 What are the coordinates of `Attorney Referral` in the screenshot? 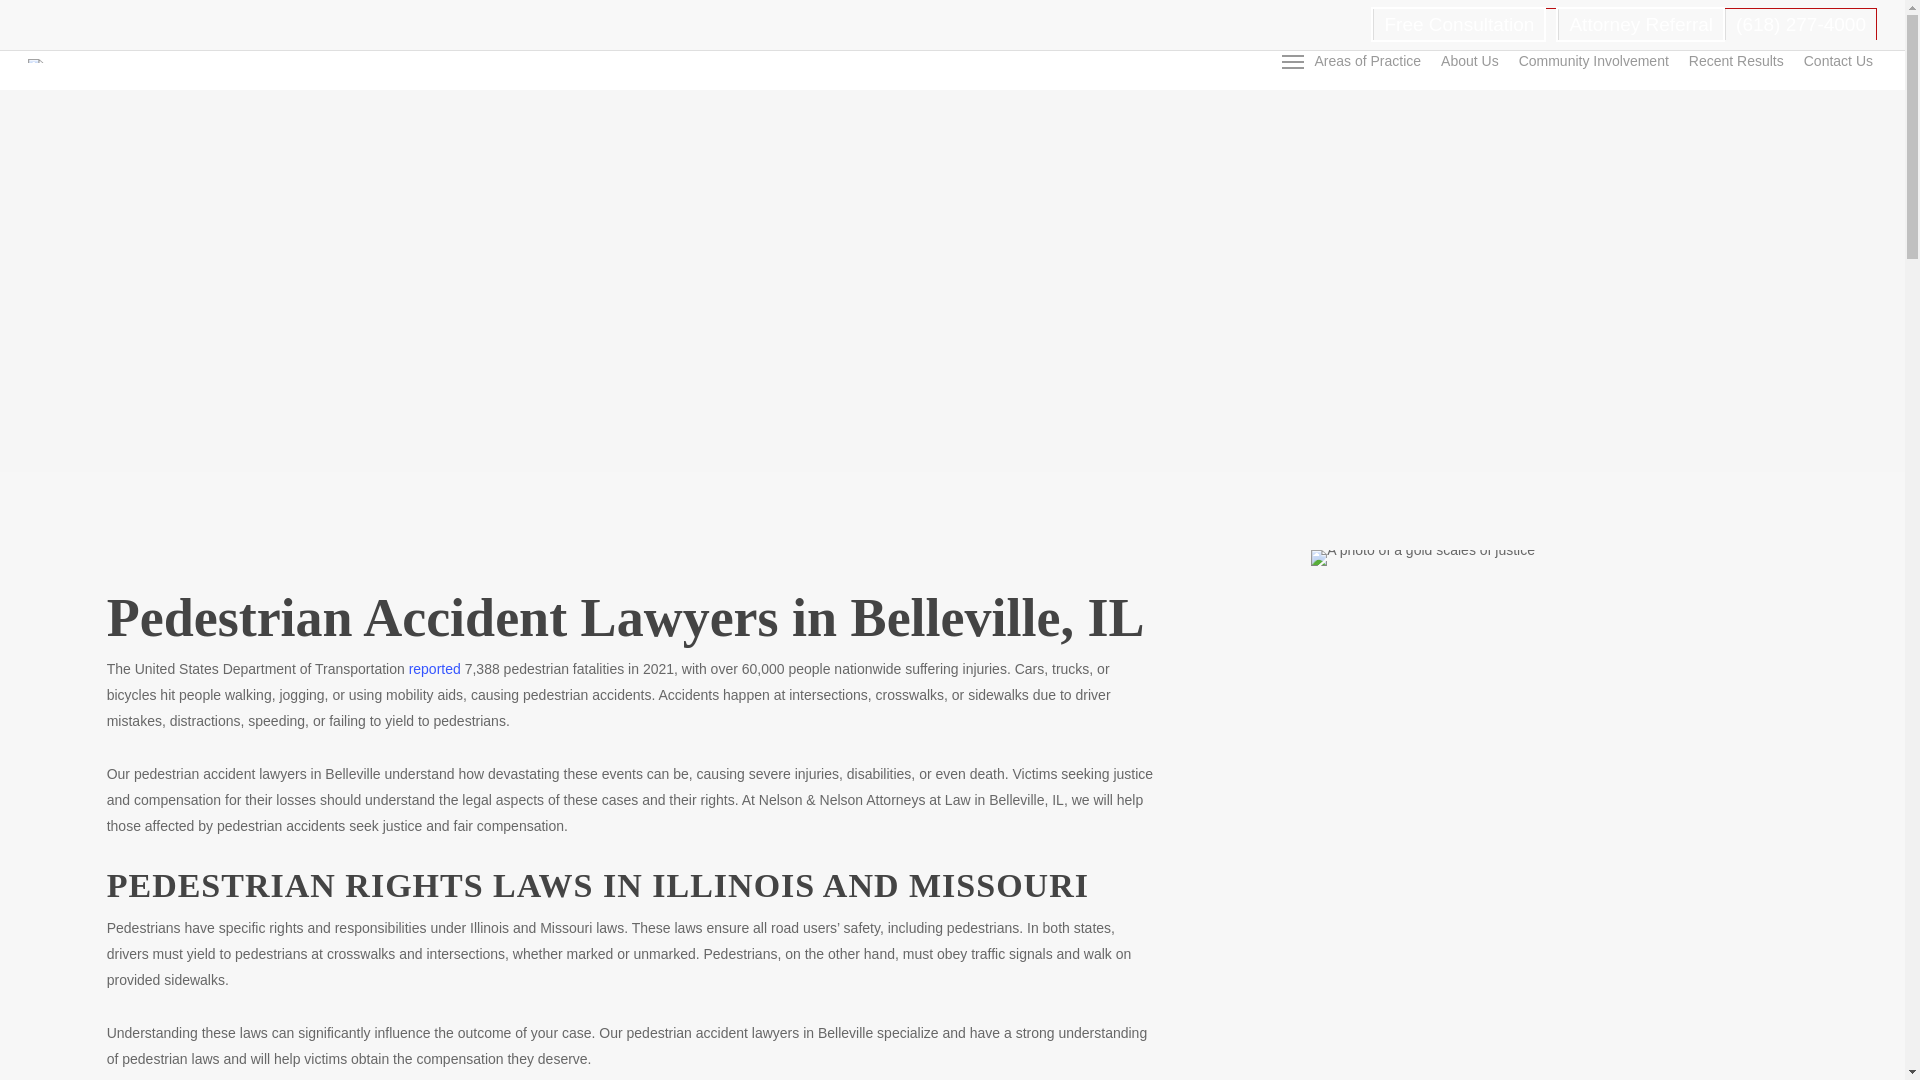 It's located at (1640, 24).